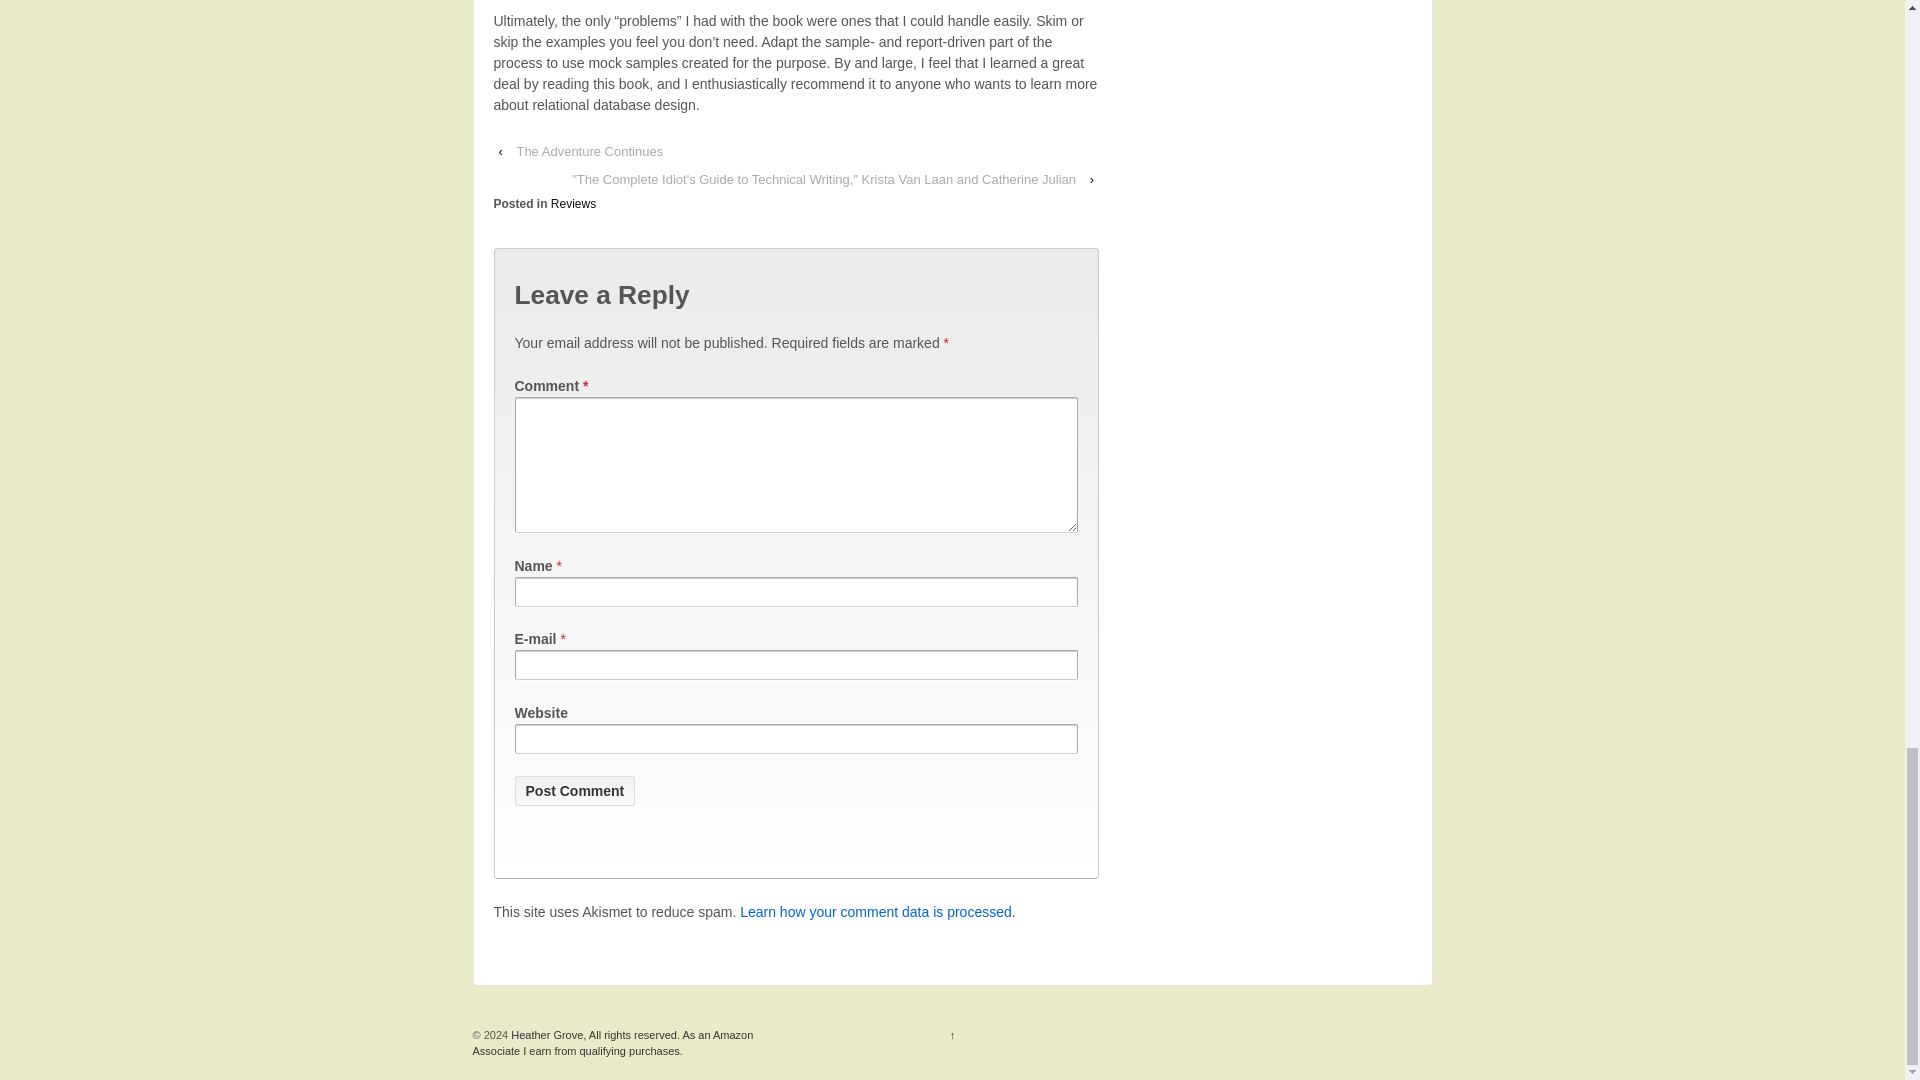 Image resolution: width=1920 pixels, height=1080 pixels. I want to click on Post Comment, so click(574, 790).